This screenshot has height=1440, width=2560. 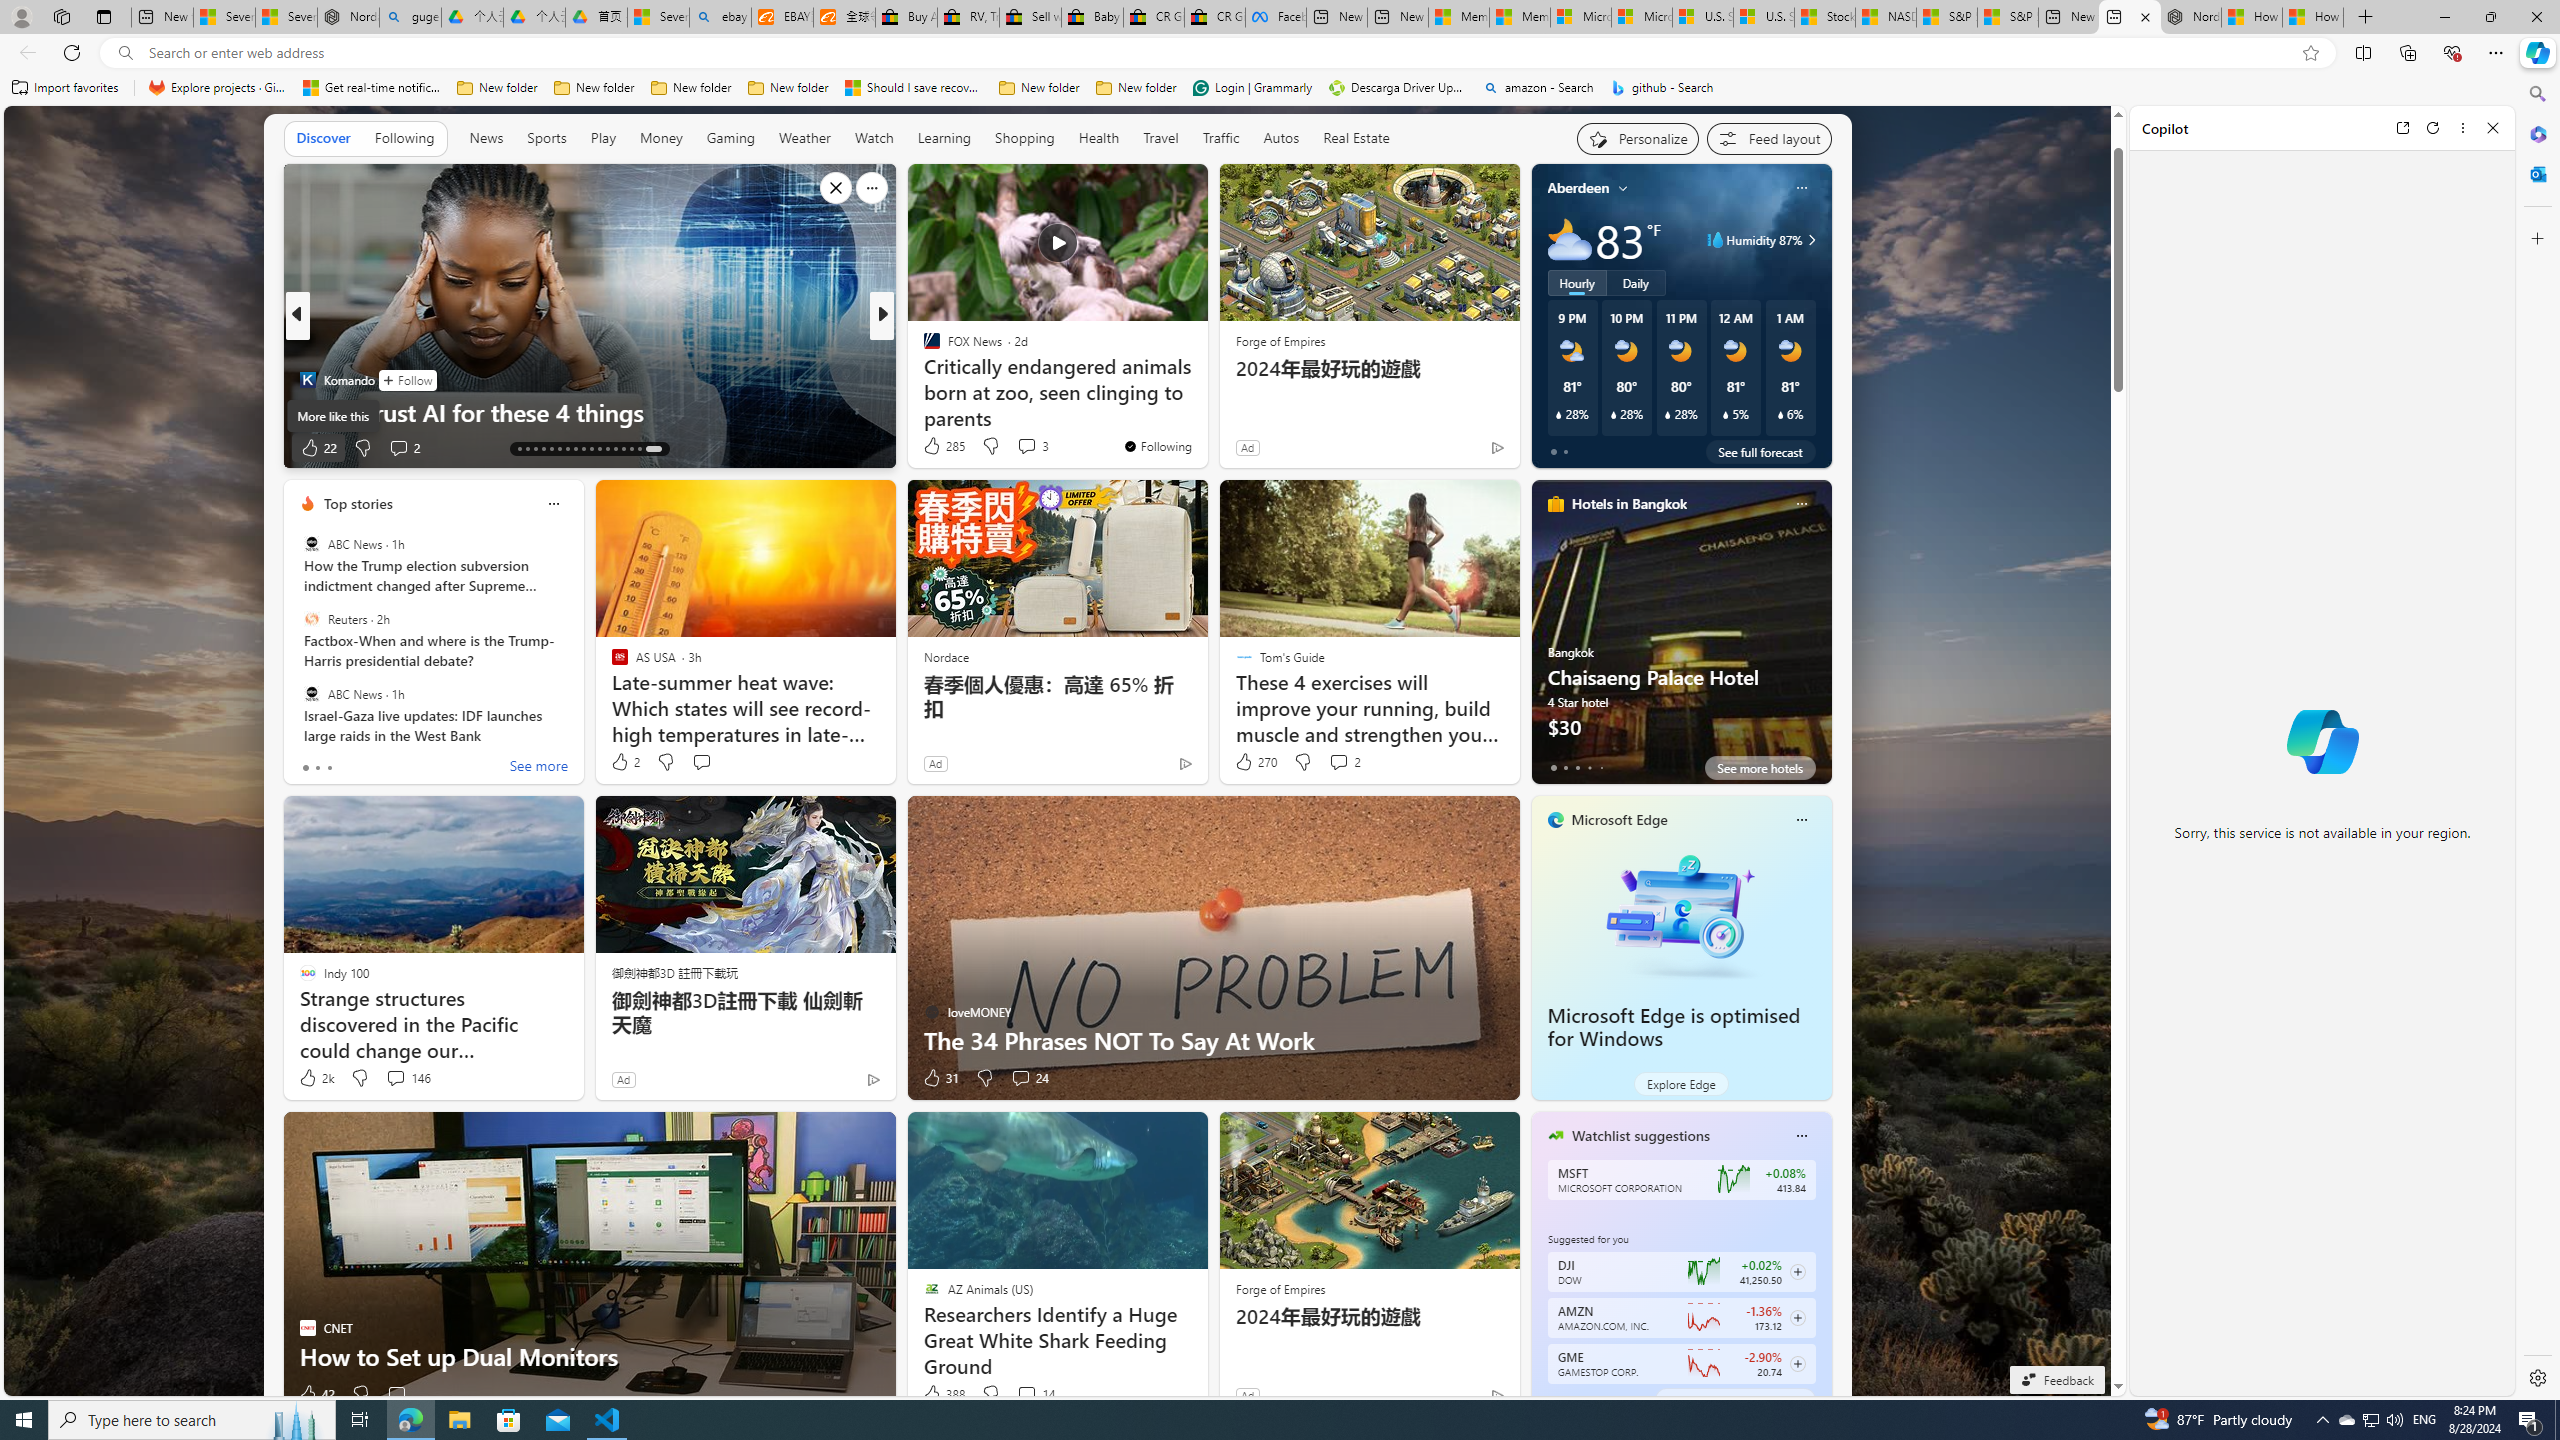 What do you see at coordinates (546, 138) in the screenshot?
I see `Sports` at bounding box center [546, 138].